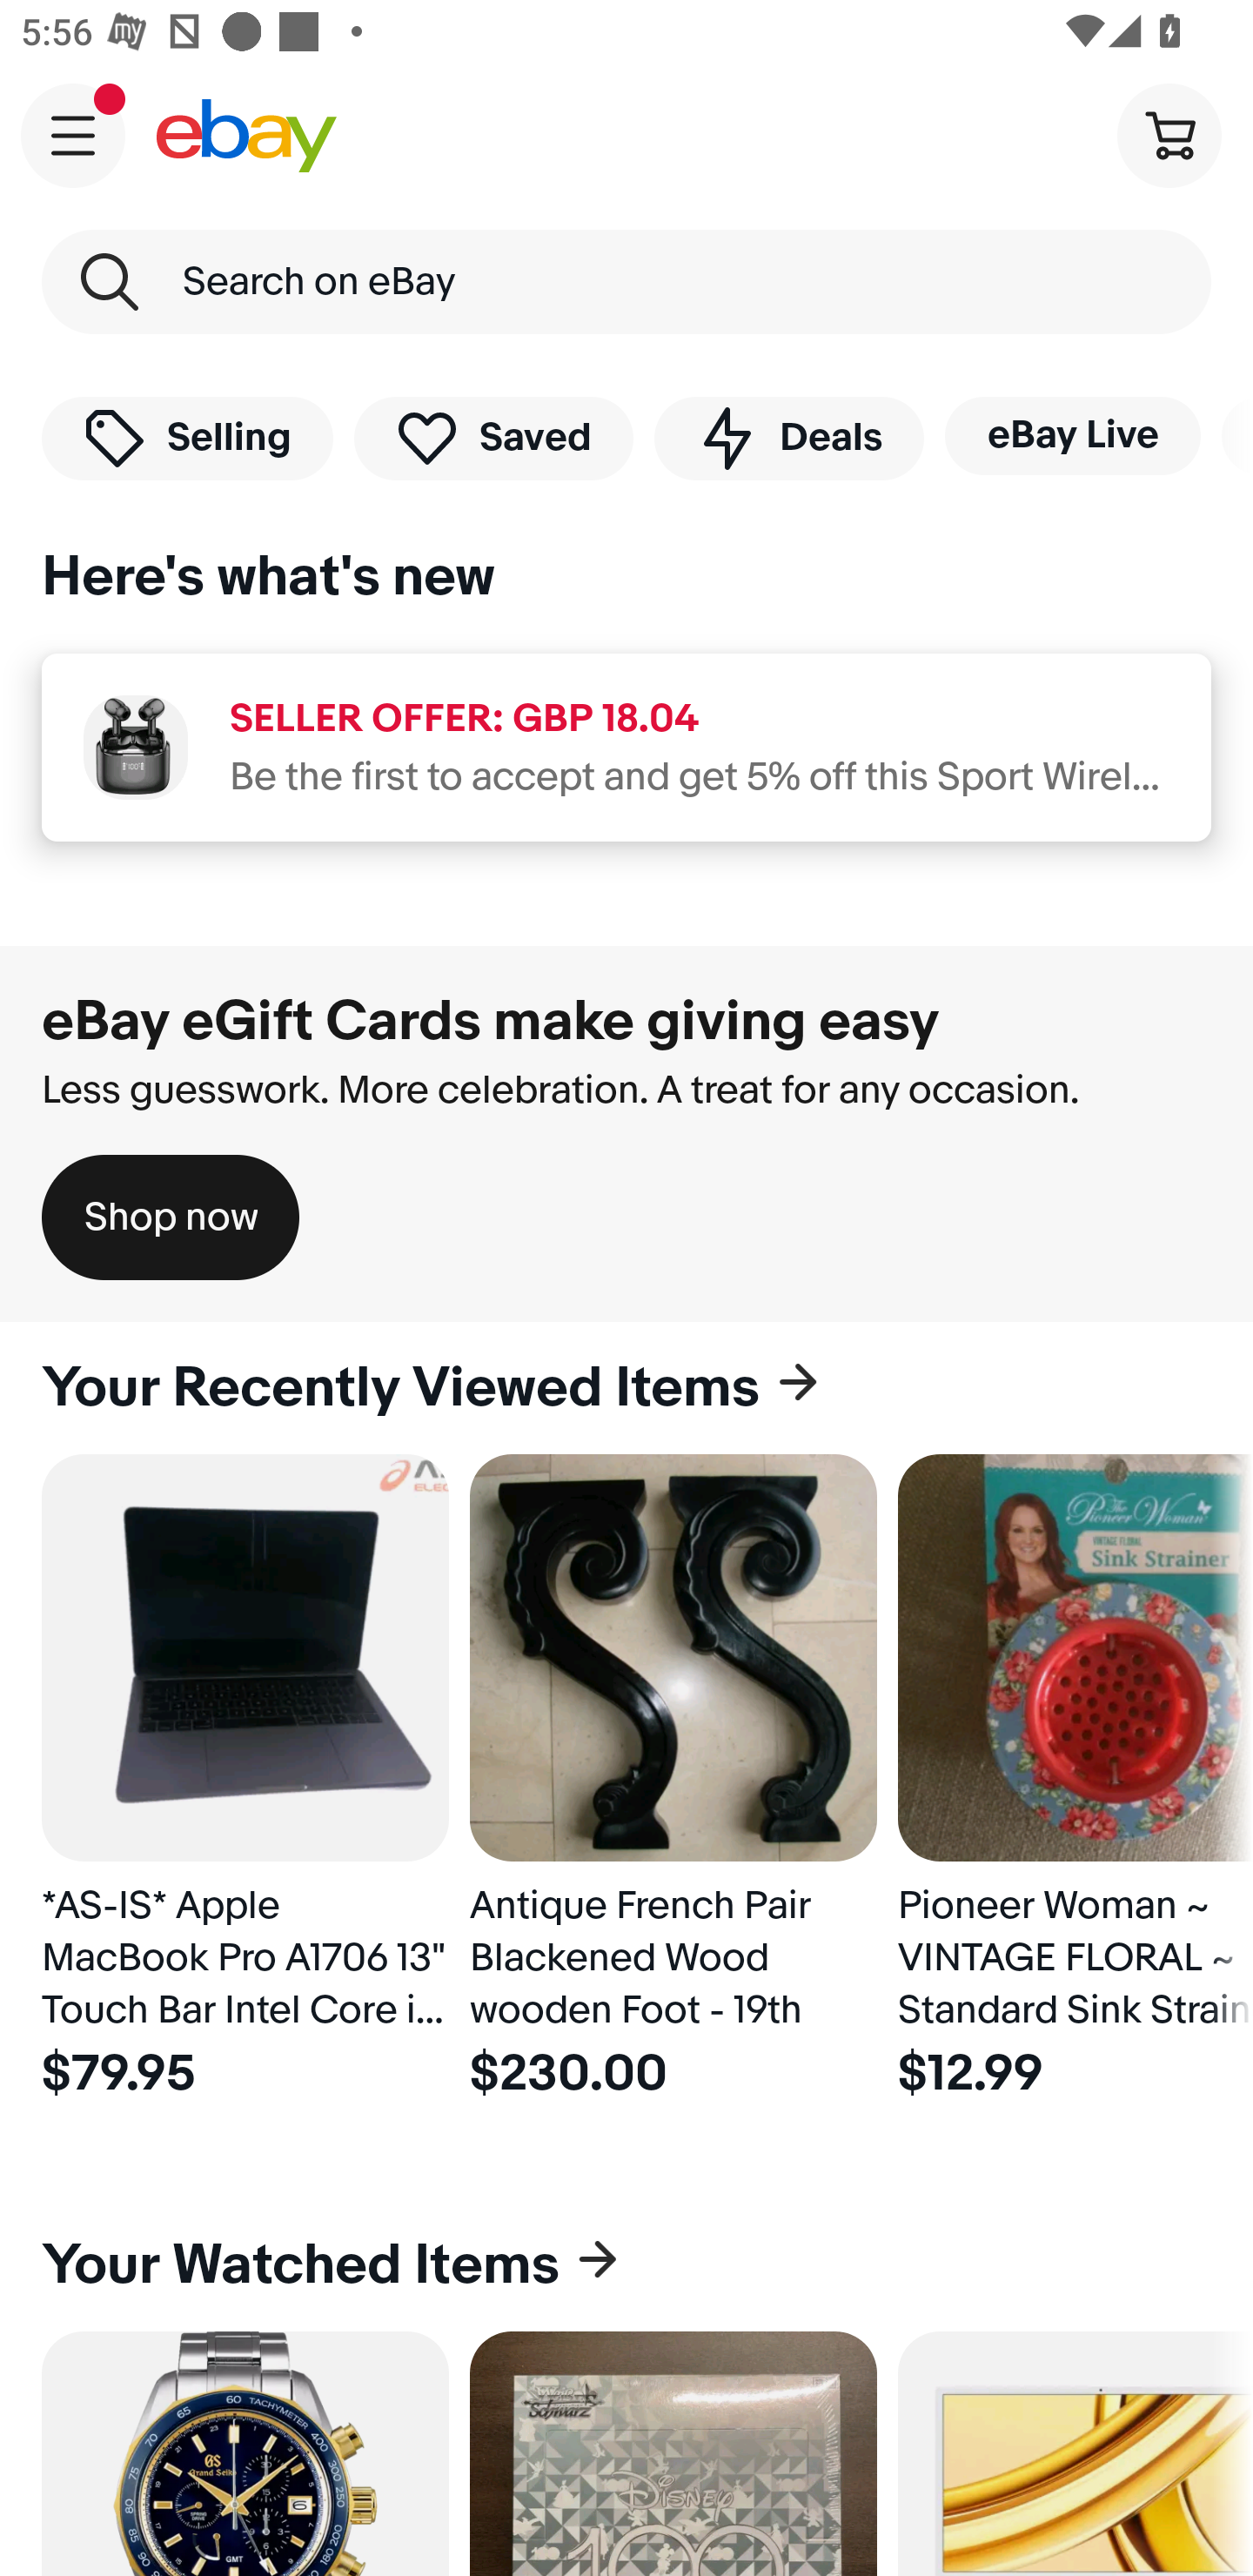 This screenshot has width=1253, height=2576. I want to click on Cart button shopping cart, so click(1169, 134).